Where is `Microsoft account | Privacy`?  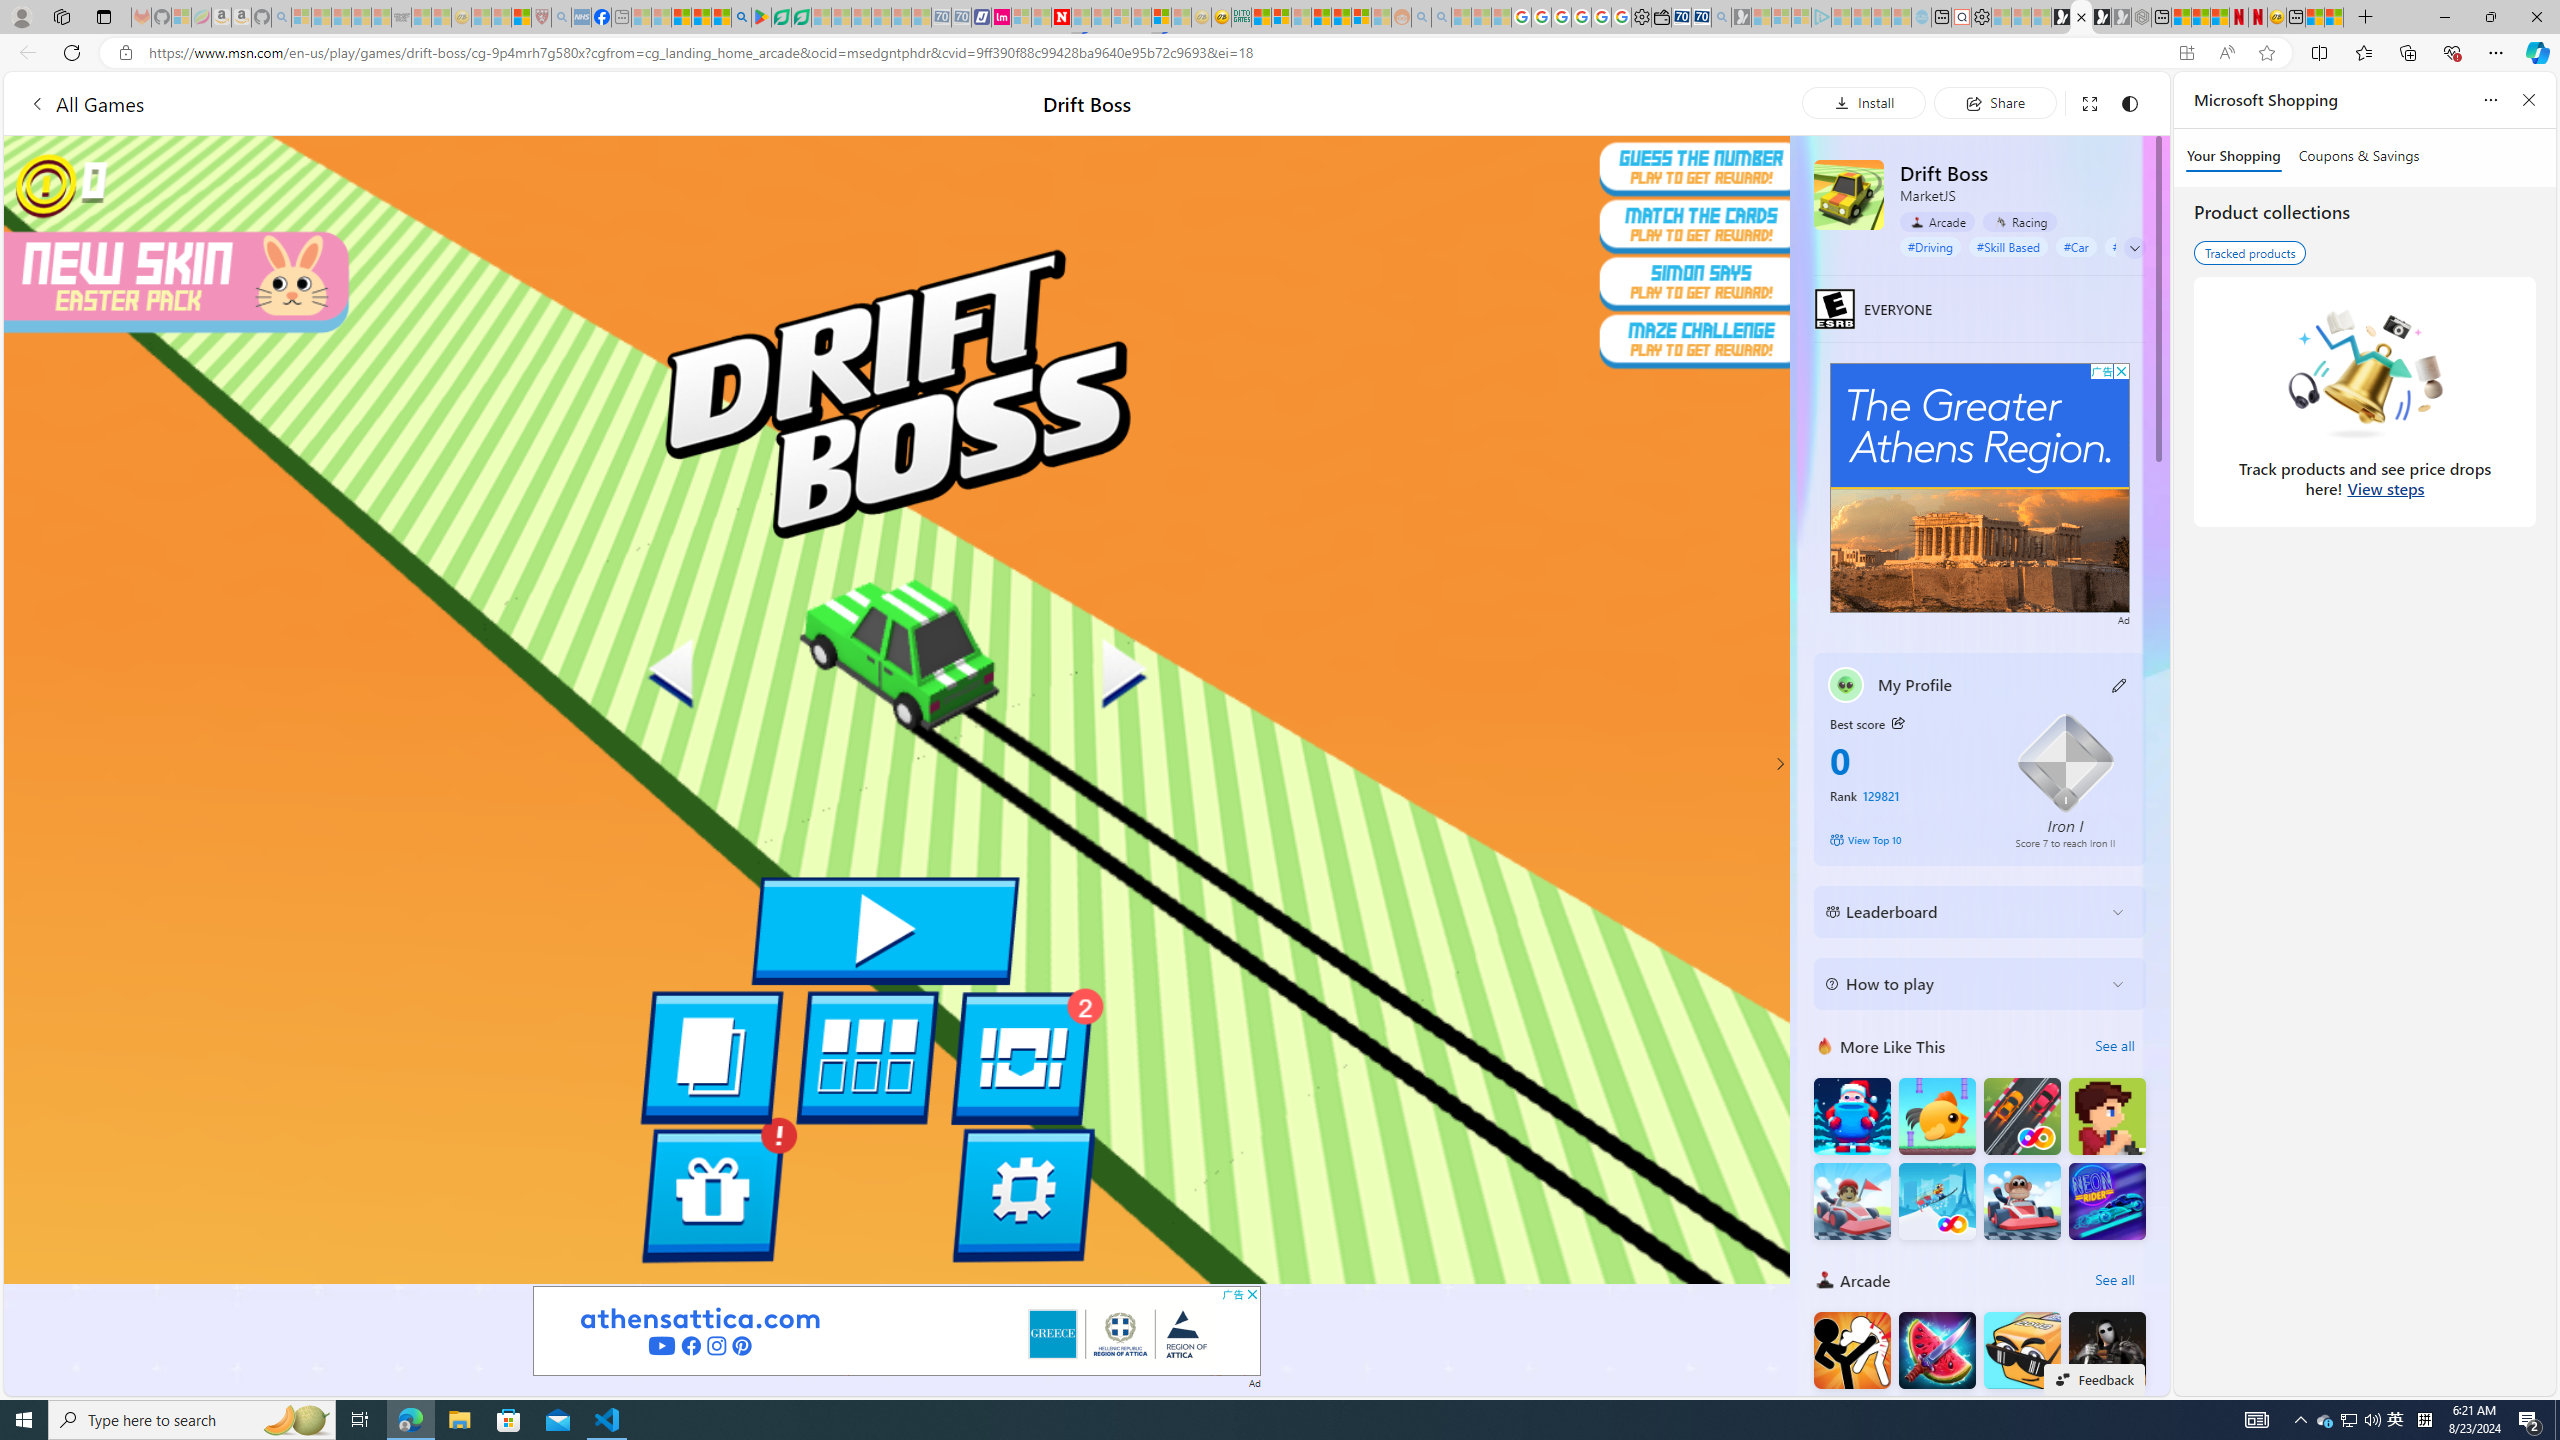 Microsoft account | Privacy is located at coordinates (1281, 17).